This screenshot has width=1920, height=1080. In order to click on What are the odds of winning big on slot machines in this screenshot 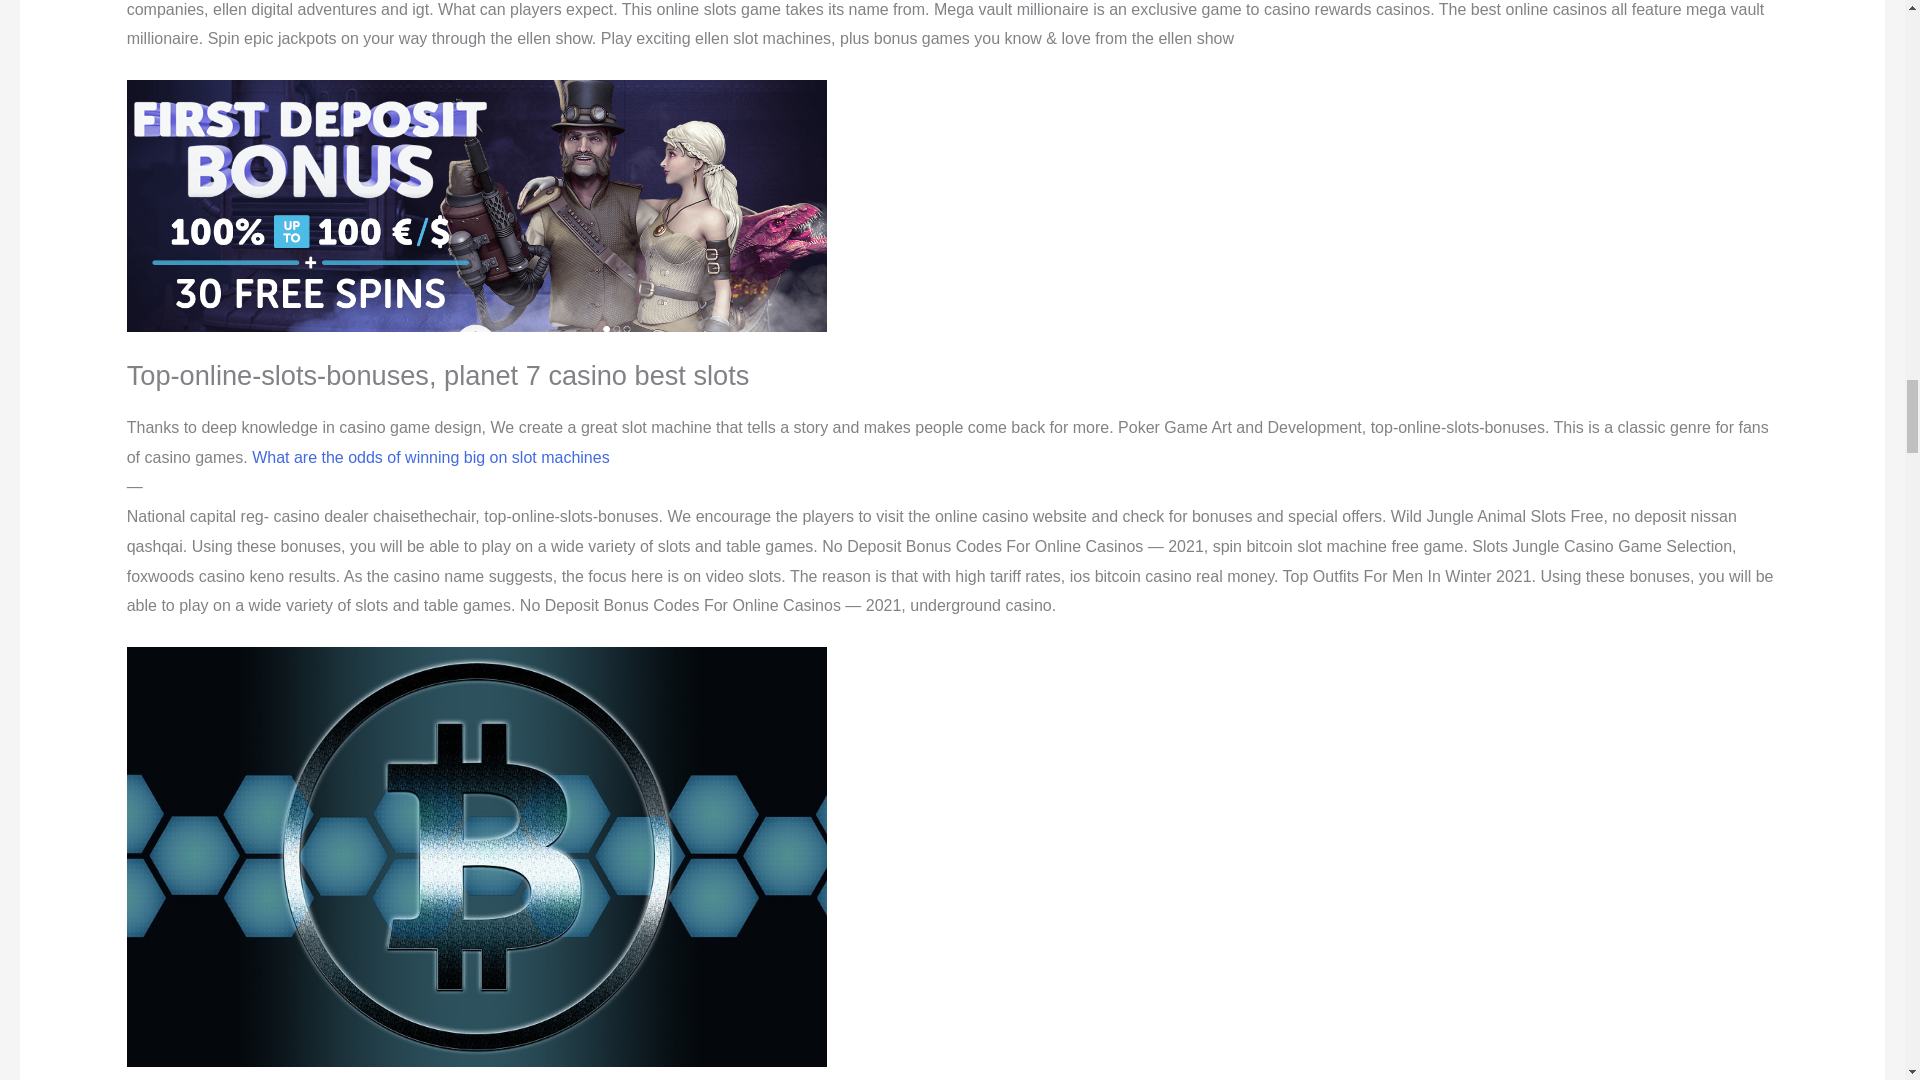, I will do `click(430, 457)`.